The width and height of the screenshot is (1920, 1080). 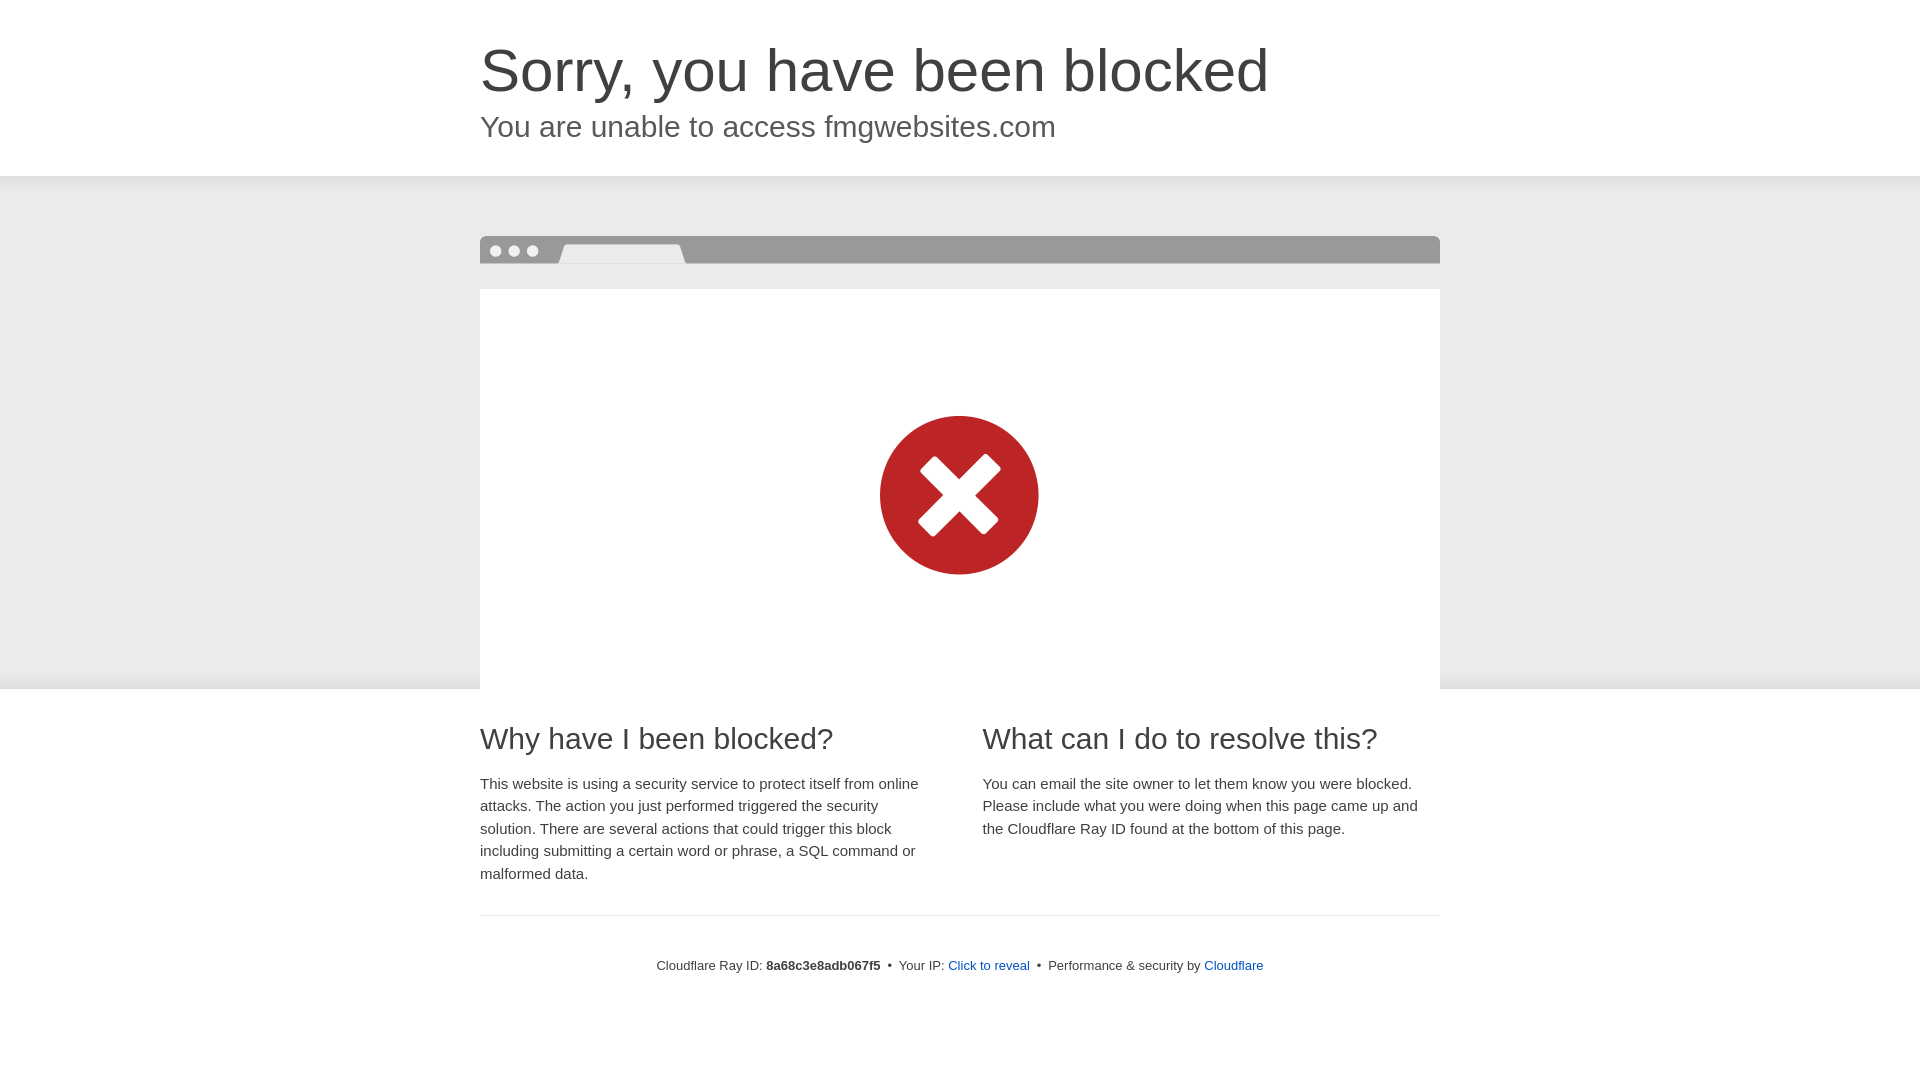 I want to click on Click to reveal, so click(x=988, y=966).